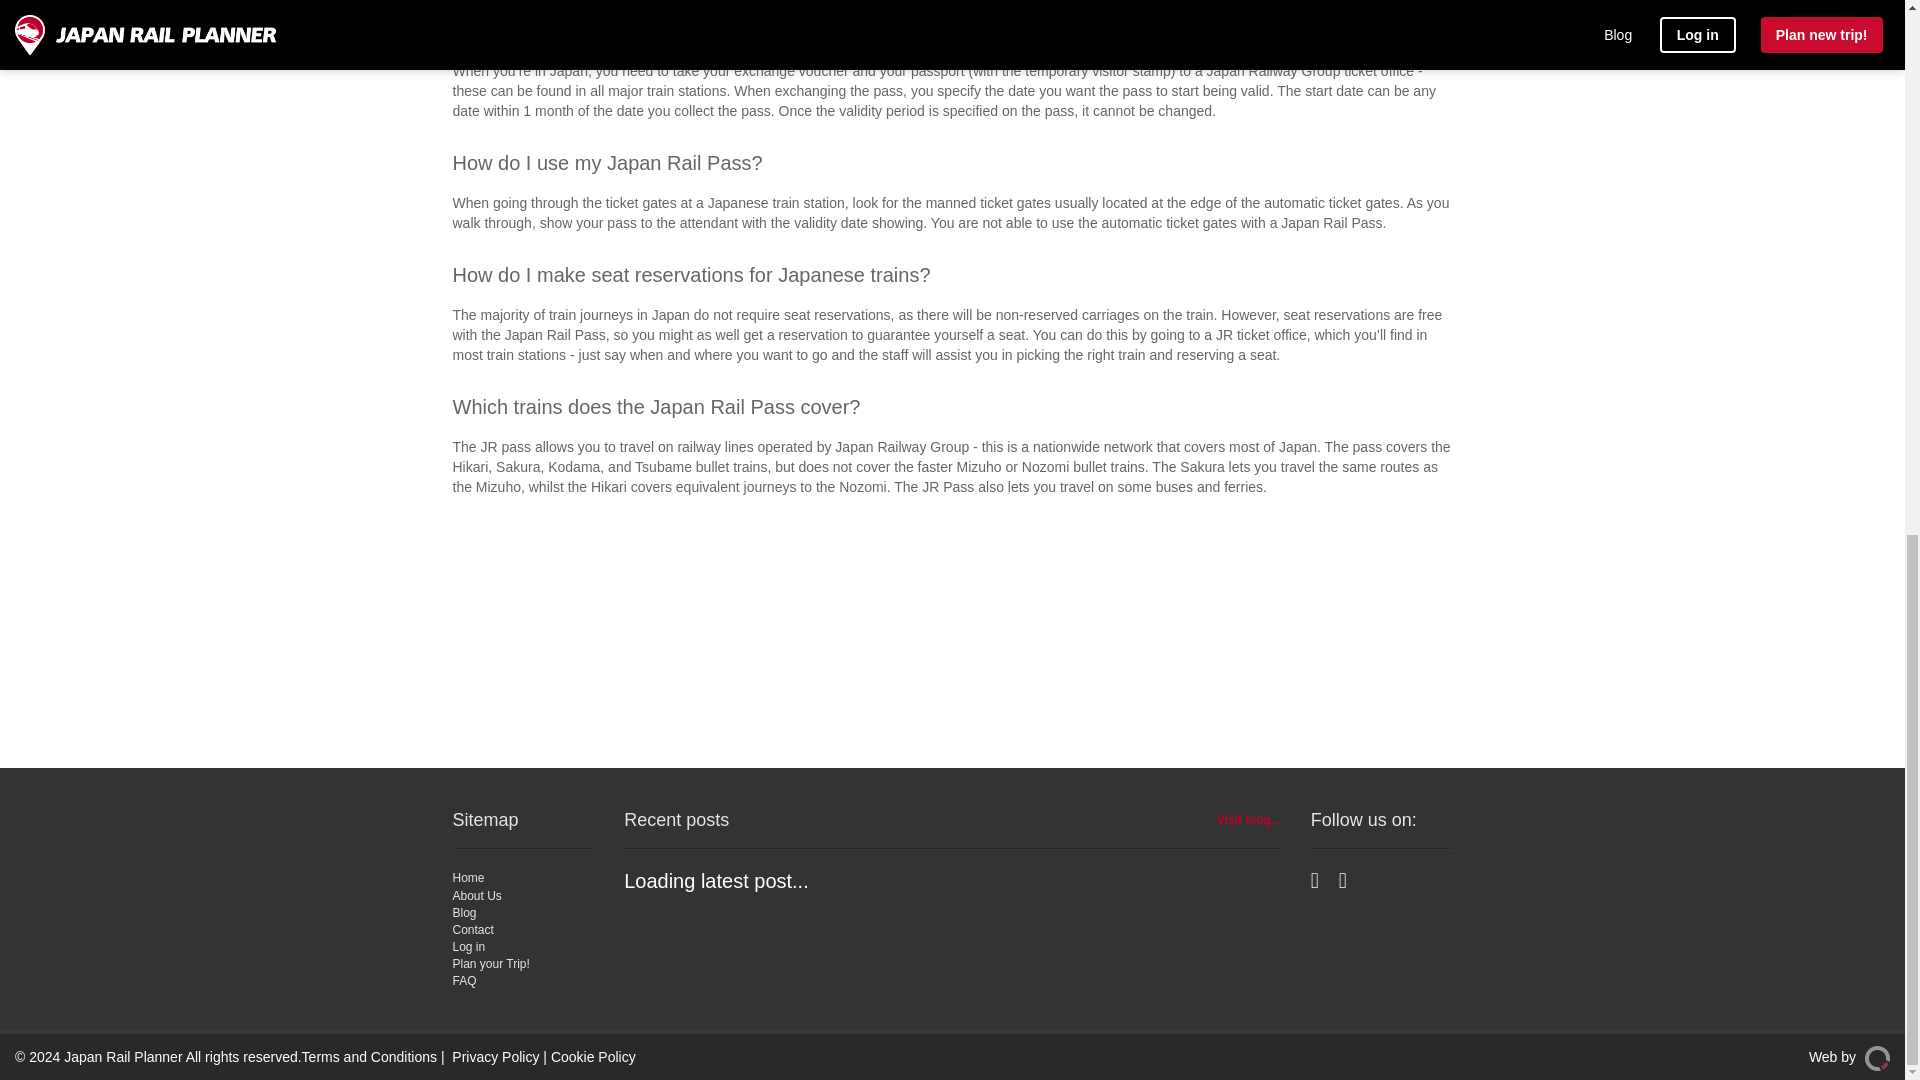 The width and height of the screenshot is (1920, 1080). I want to click on Japan Rail Planner, so click(122, 1056).